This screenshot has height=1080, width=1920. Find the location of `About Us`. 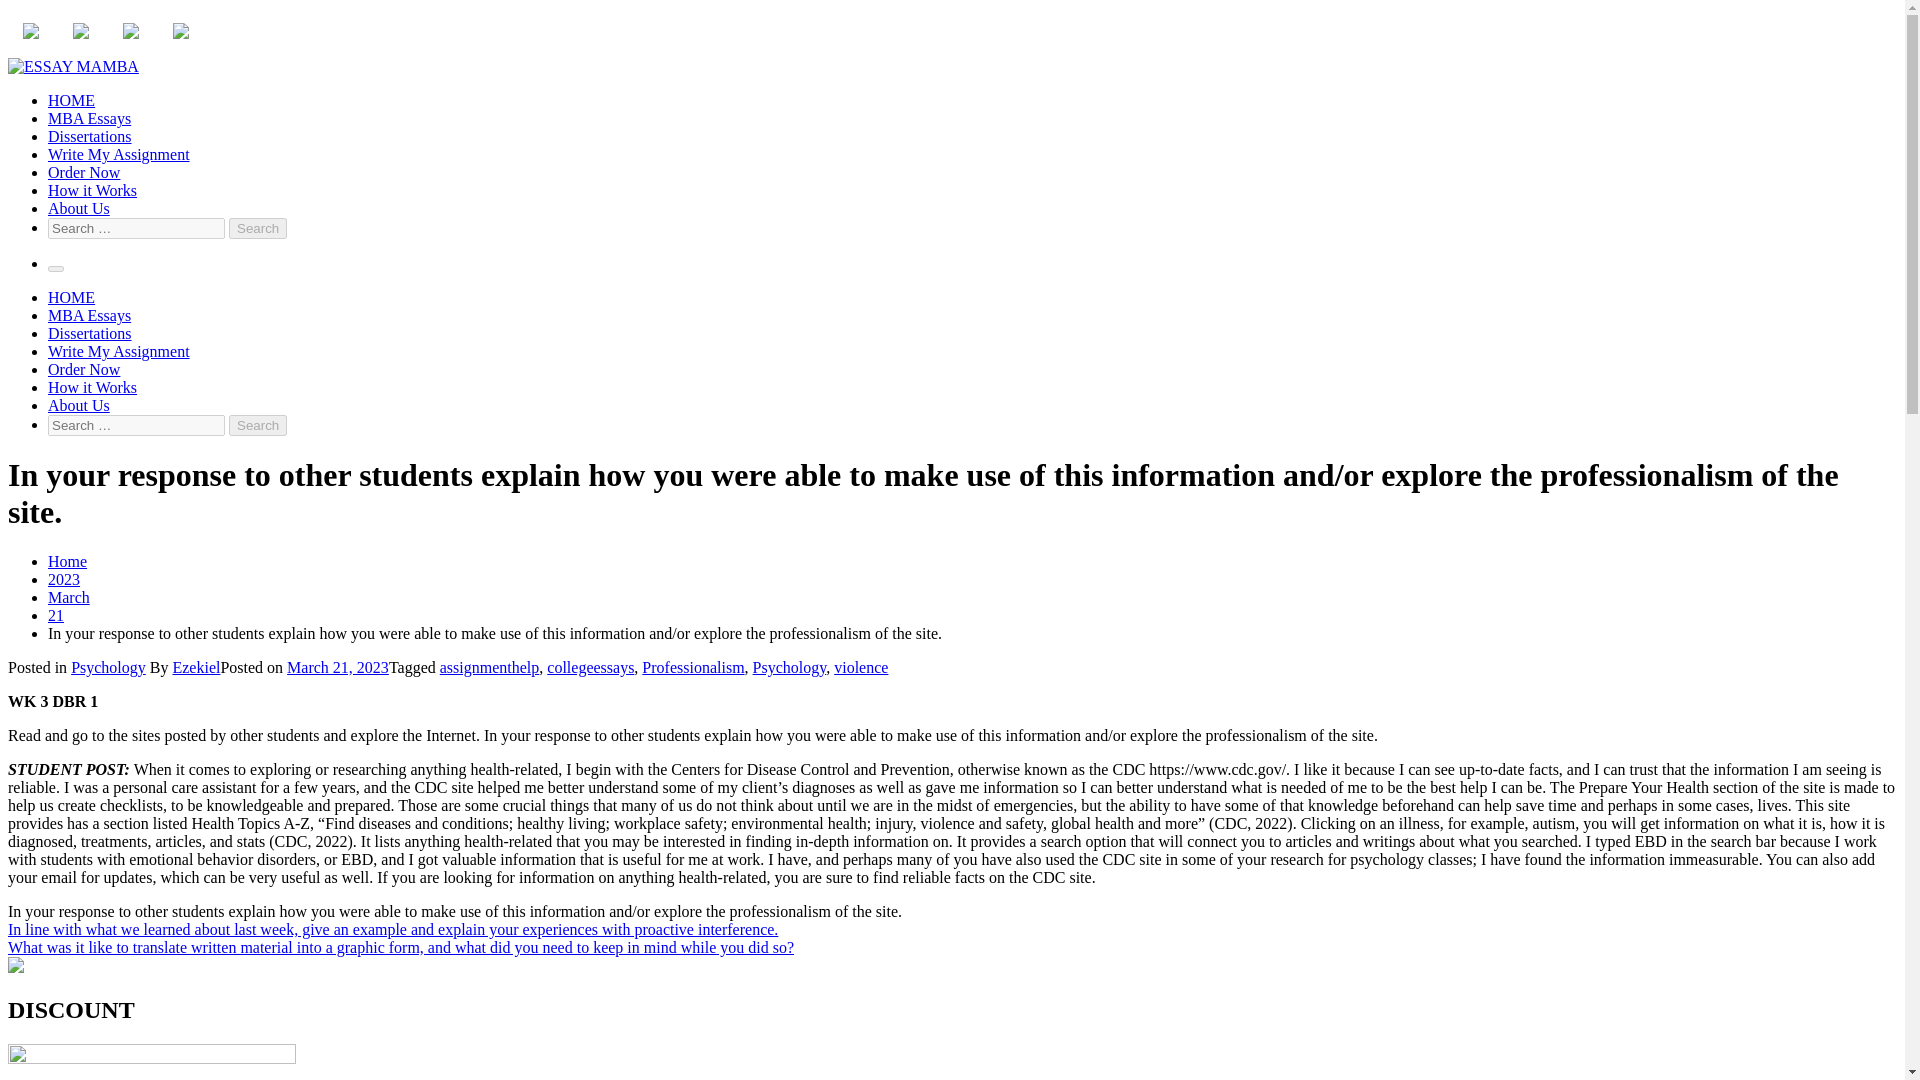

About Us is located at coordinates (78, 405).